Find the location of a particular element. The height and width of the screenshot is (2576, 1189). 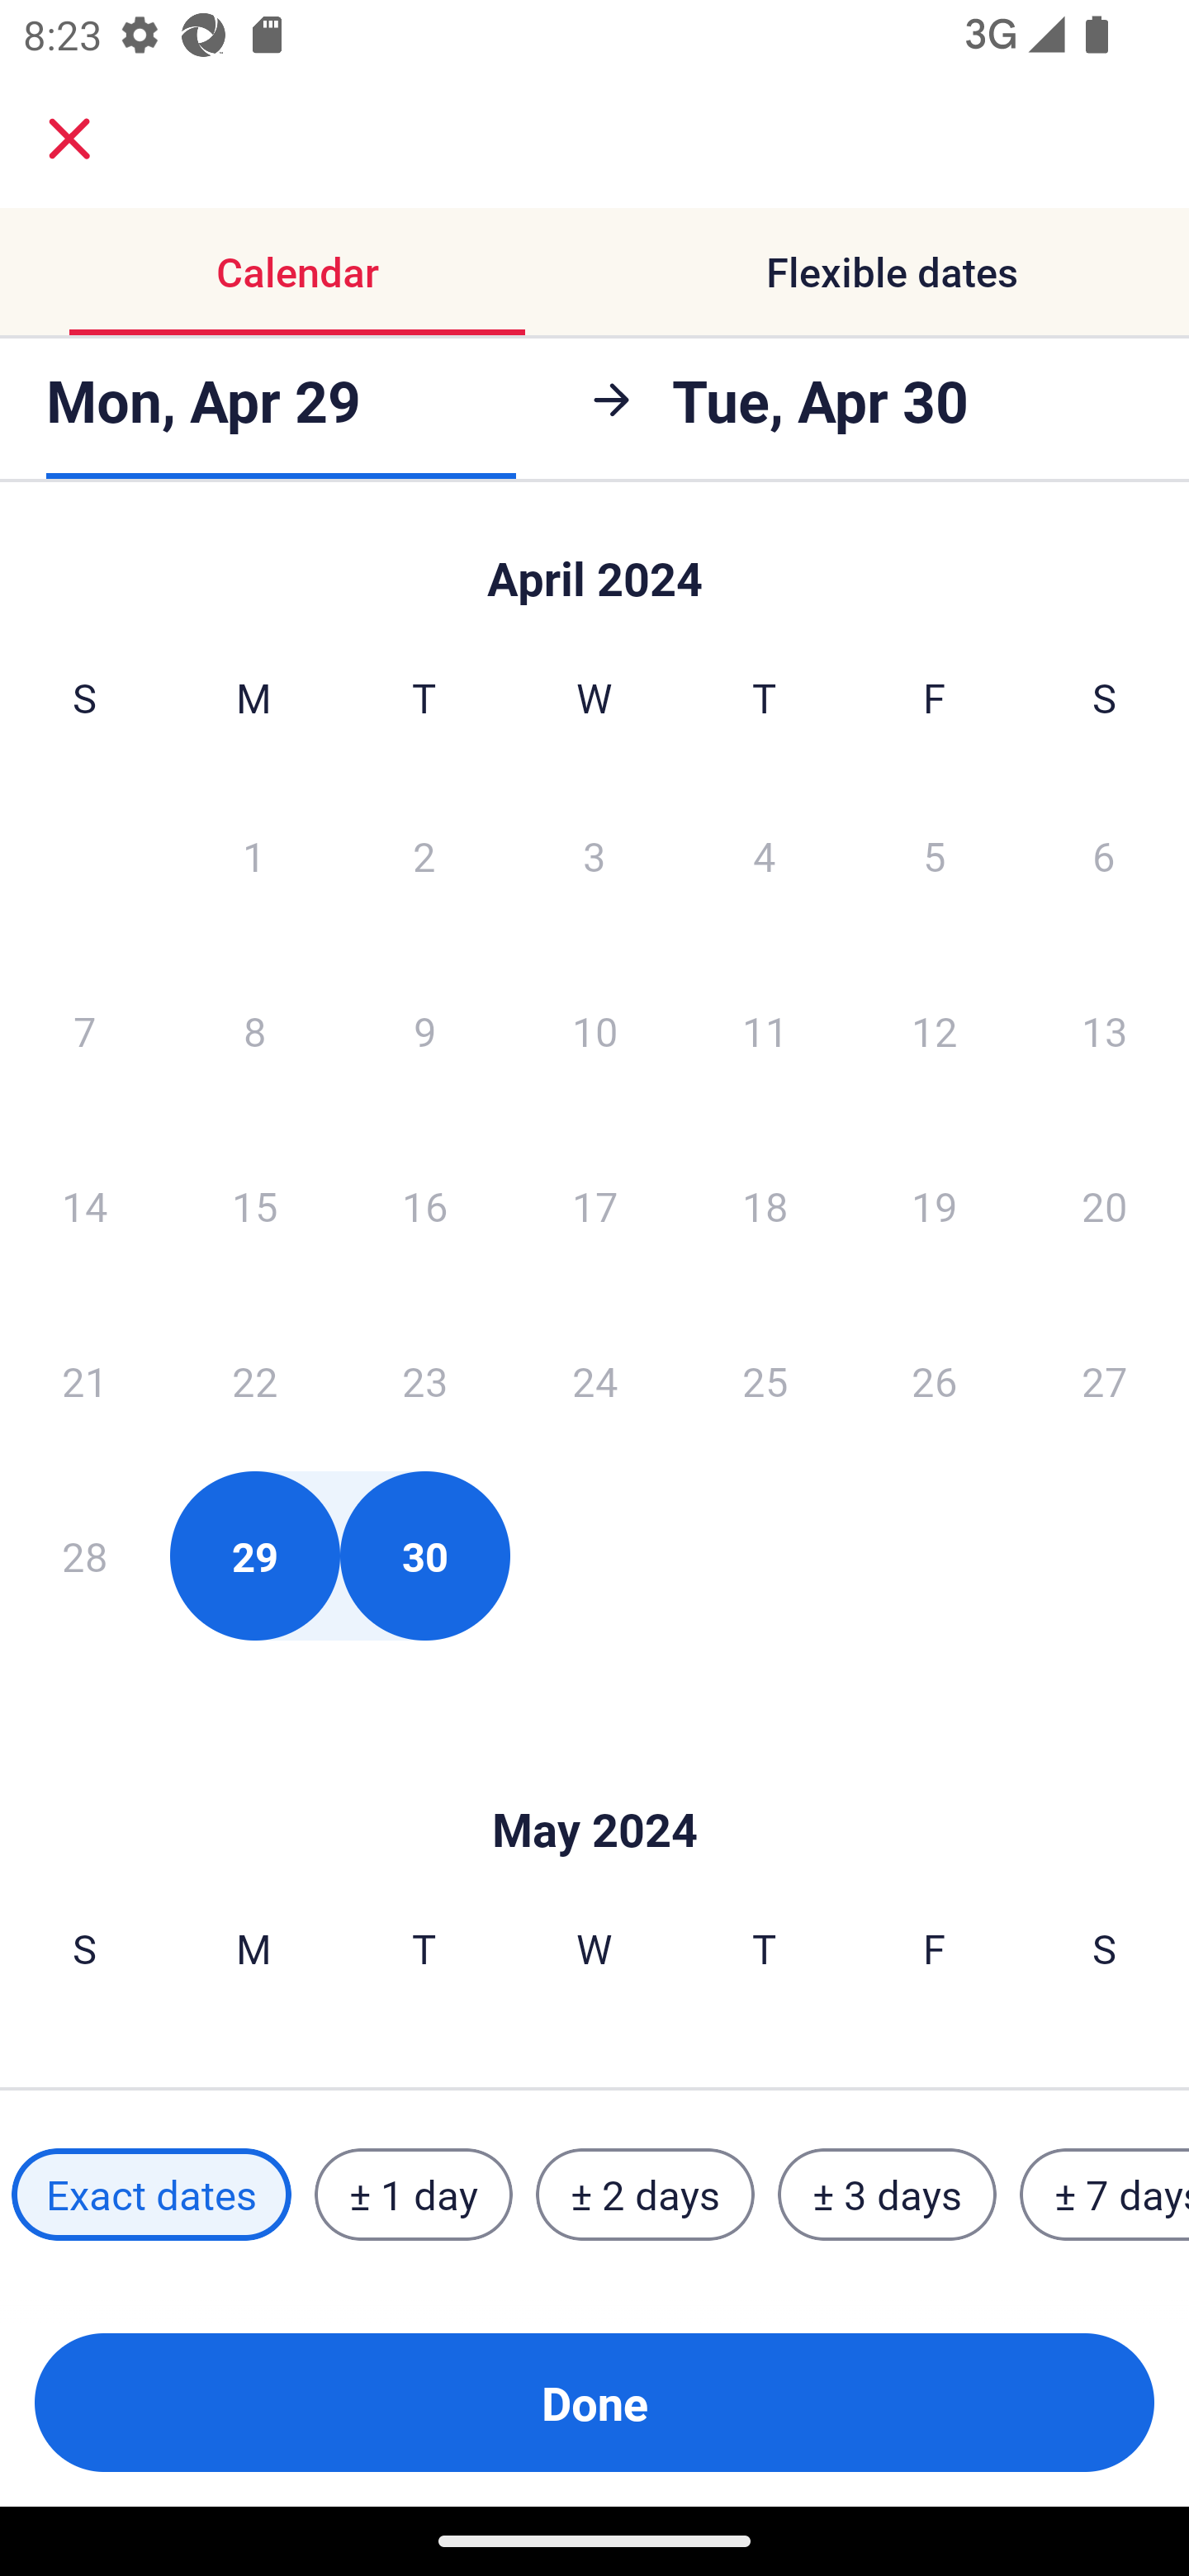

24 Wednesday, April 24, 2024 is located at coordinates (594, 1380).